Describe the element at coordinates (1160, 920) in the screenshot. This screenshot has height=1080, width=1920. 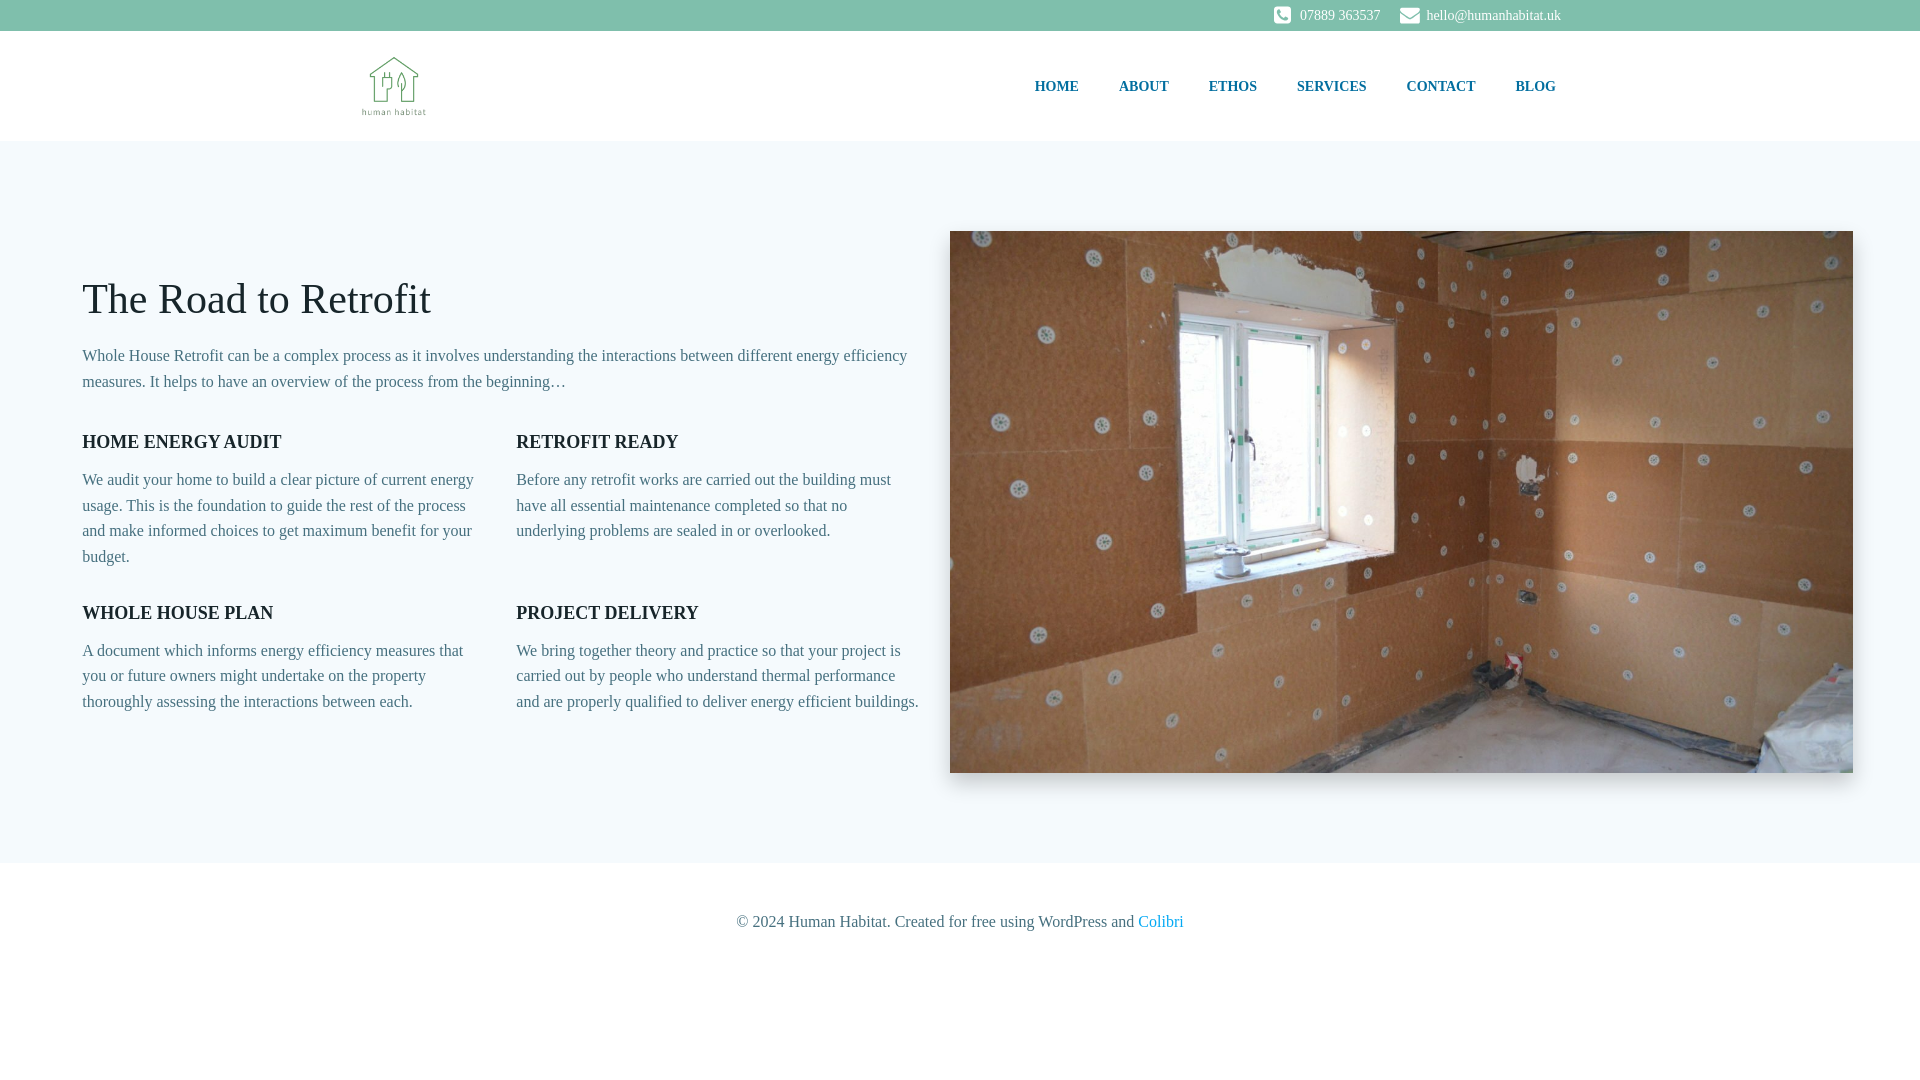
I see `Colibri` at that location.